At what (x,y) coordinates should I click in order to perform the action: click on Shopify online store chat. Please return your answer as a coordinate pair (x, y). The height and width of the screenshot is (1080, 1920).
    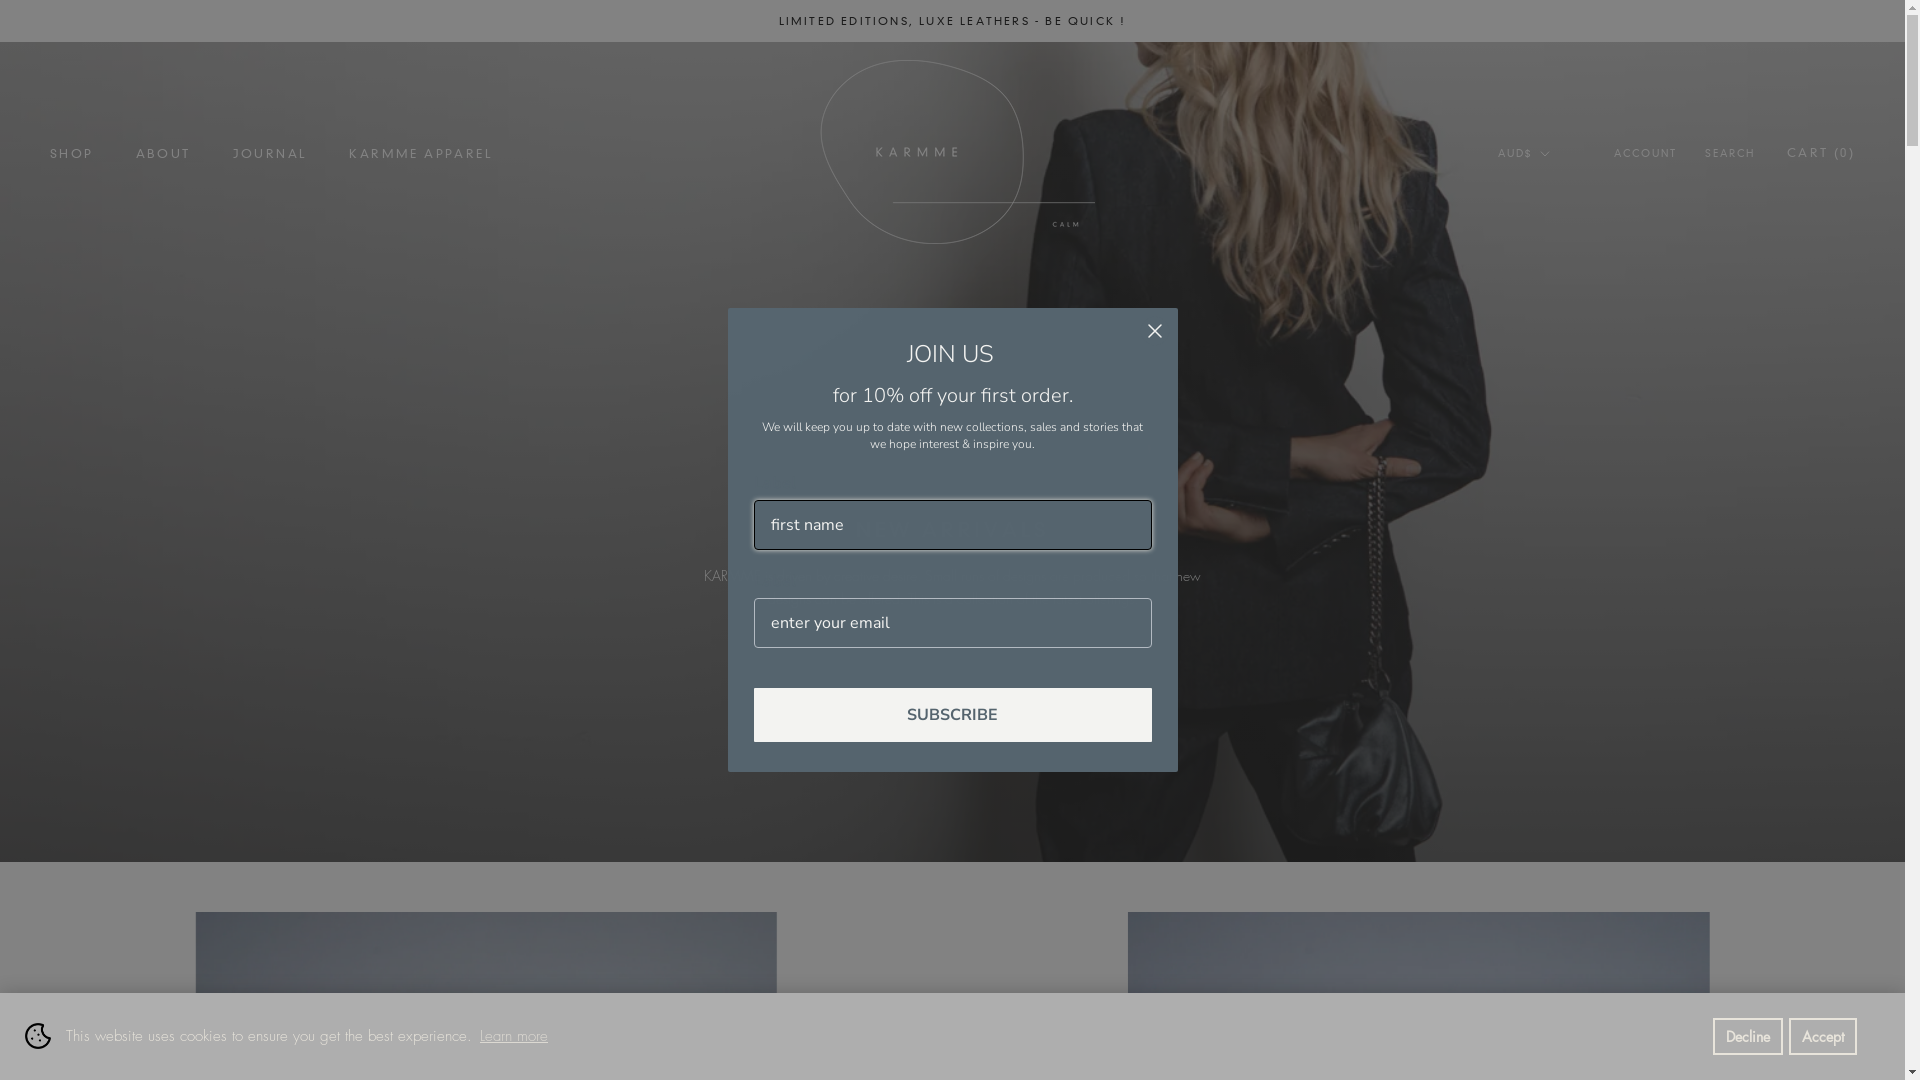
    Looking at the image, I should click on (46, 1030).